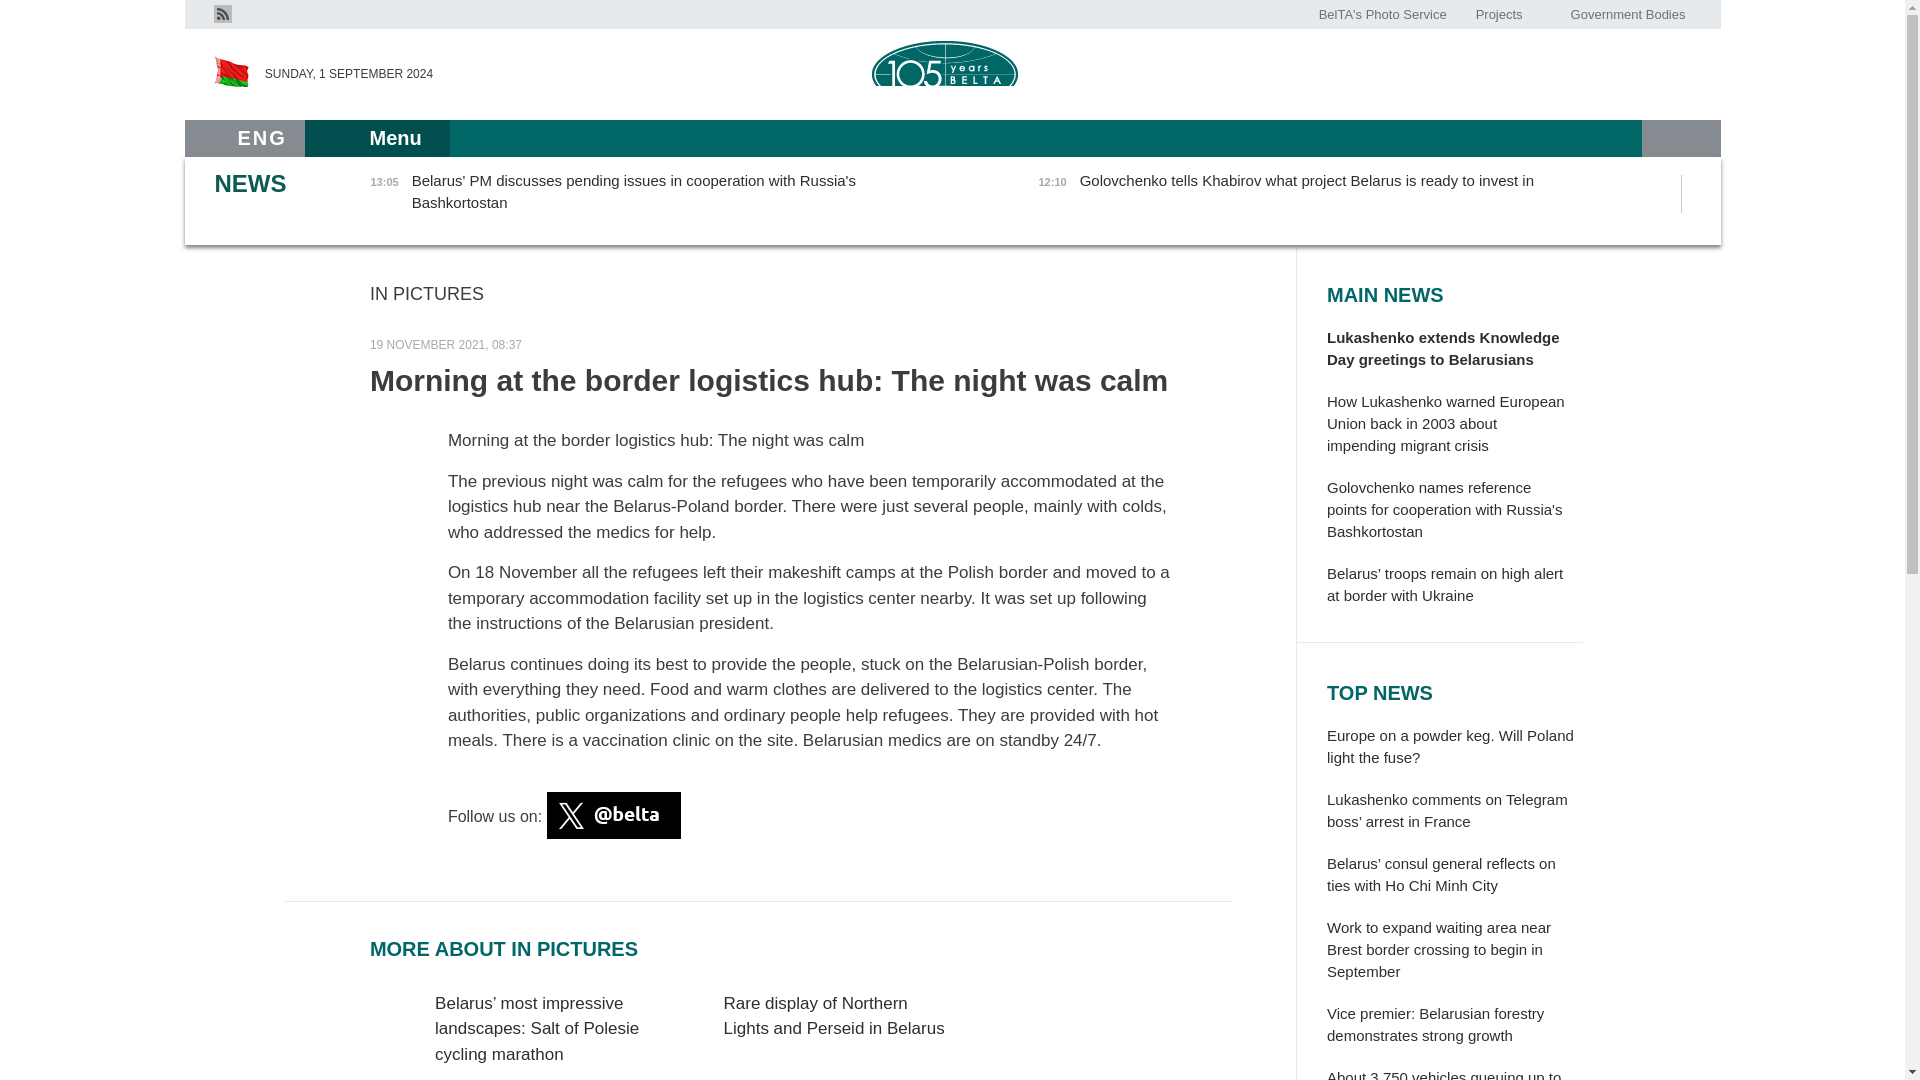 This screenshot has height=1080, width=1920. What do you see at coordinates (1627, 14) in the screenshot?
I see `Government Bodies` at bounding box center [1627, 14].